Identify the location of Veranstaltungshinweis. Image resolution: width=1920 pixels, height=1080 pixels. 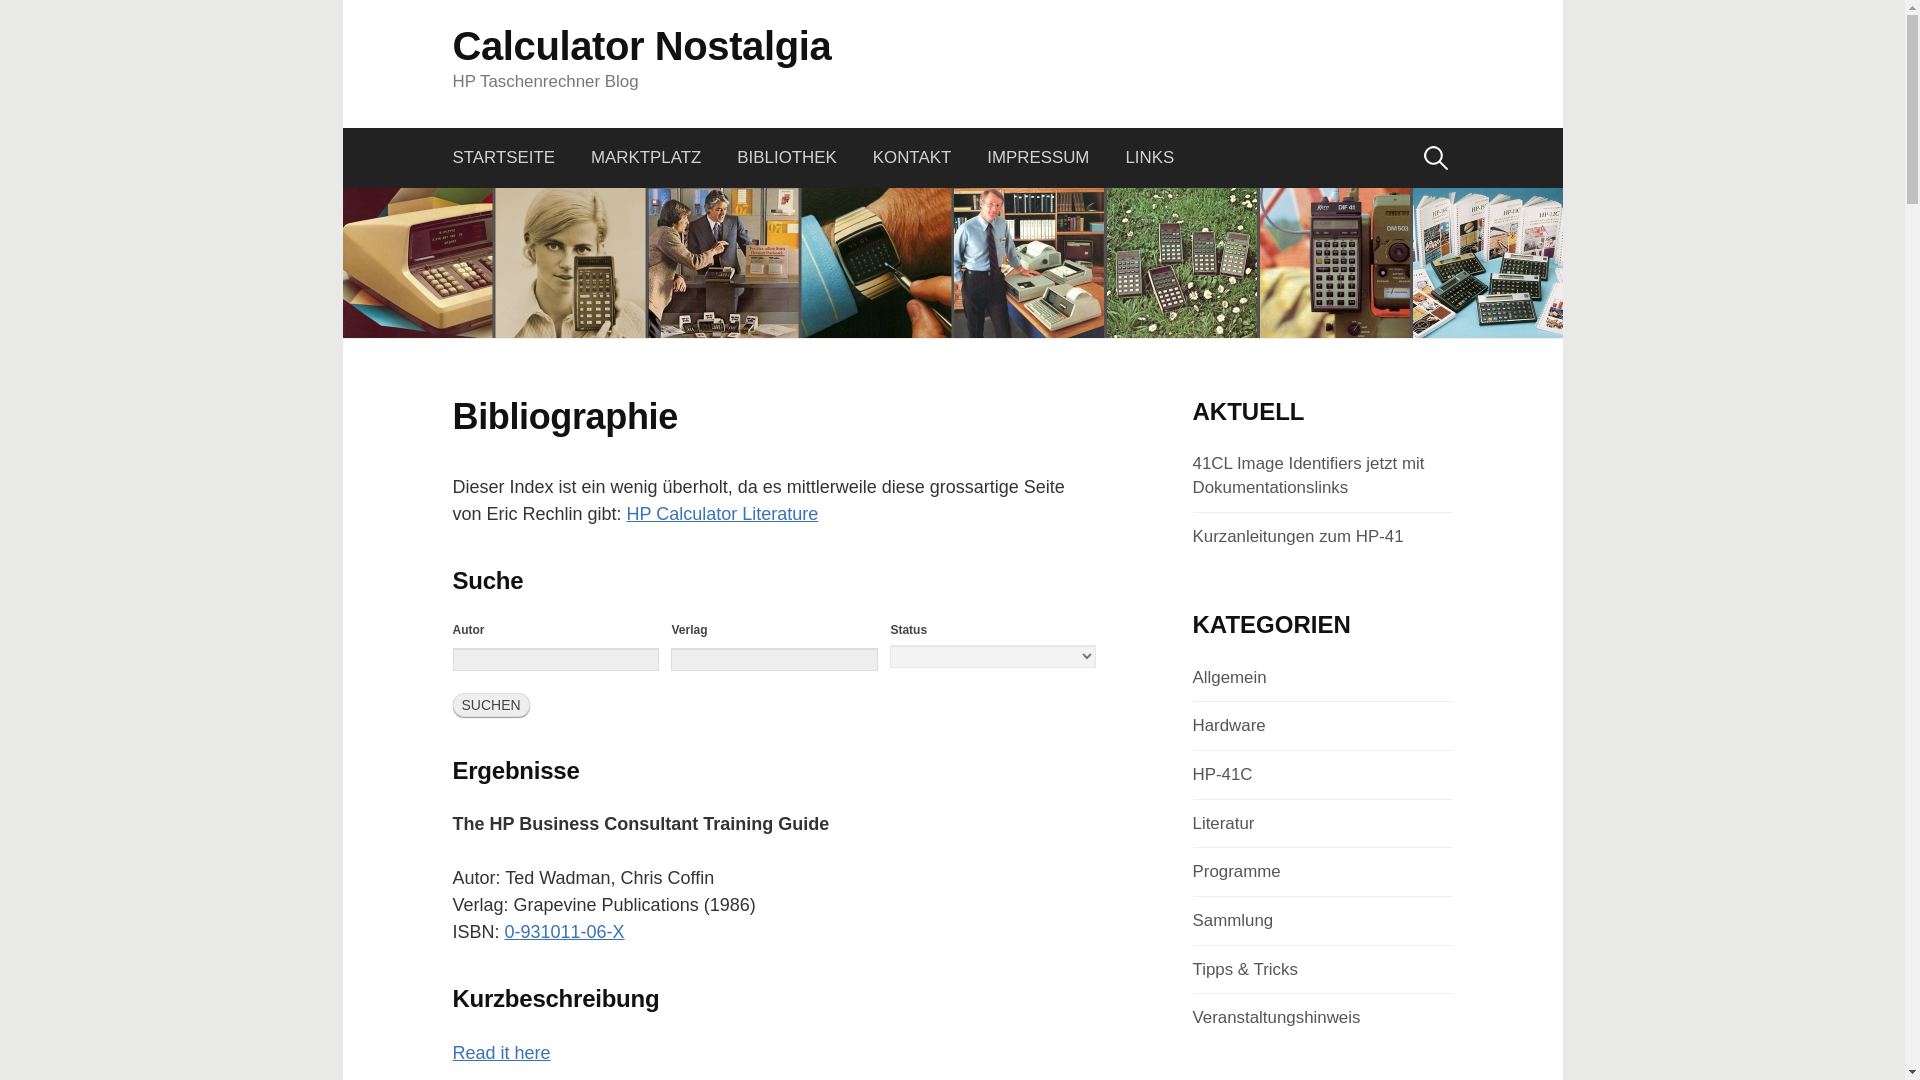
(1276, 1017).